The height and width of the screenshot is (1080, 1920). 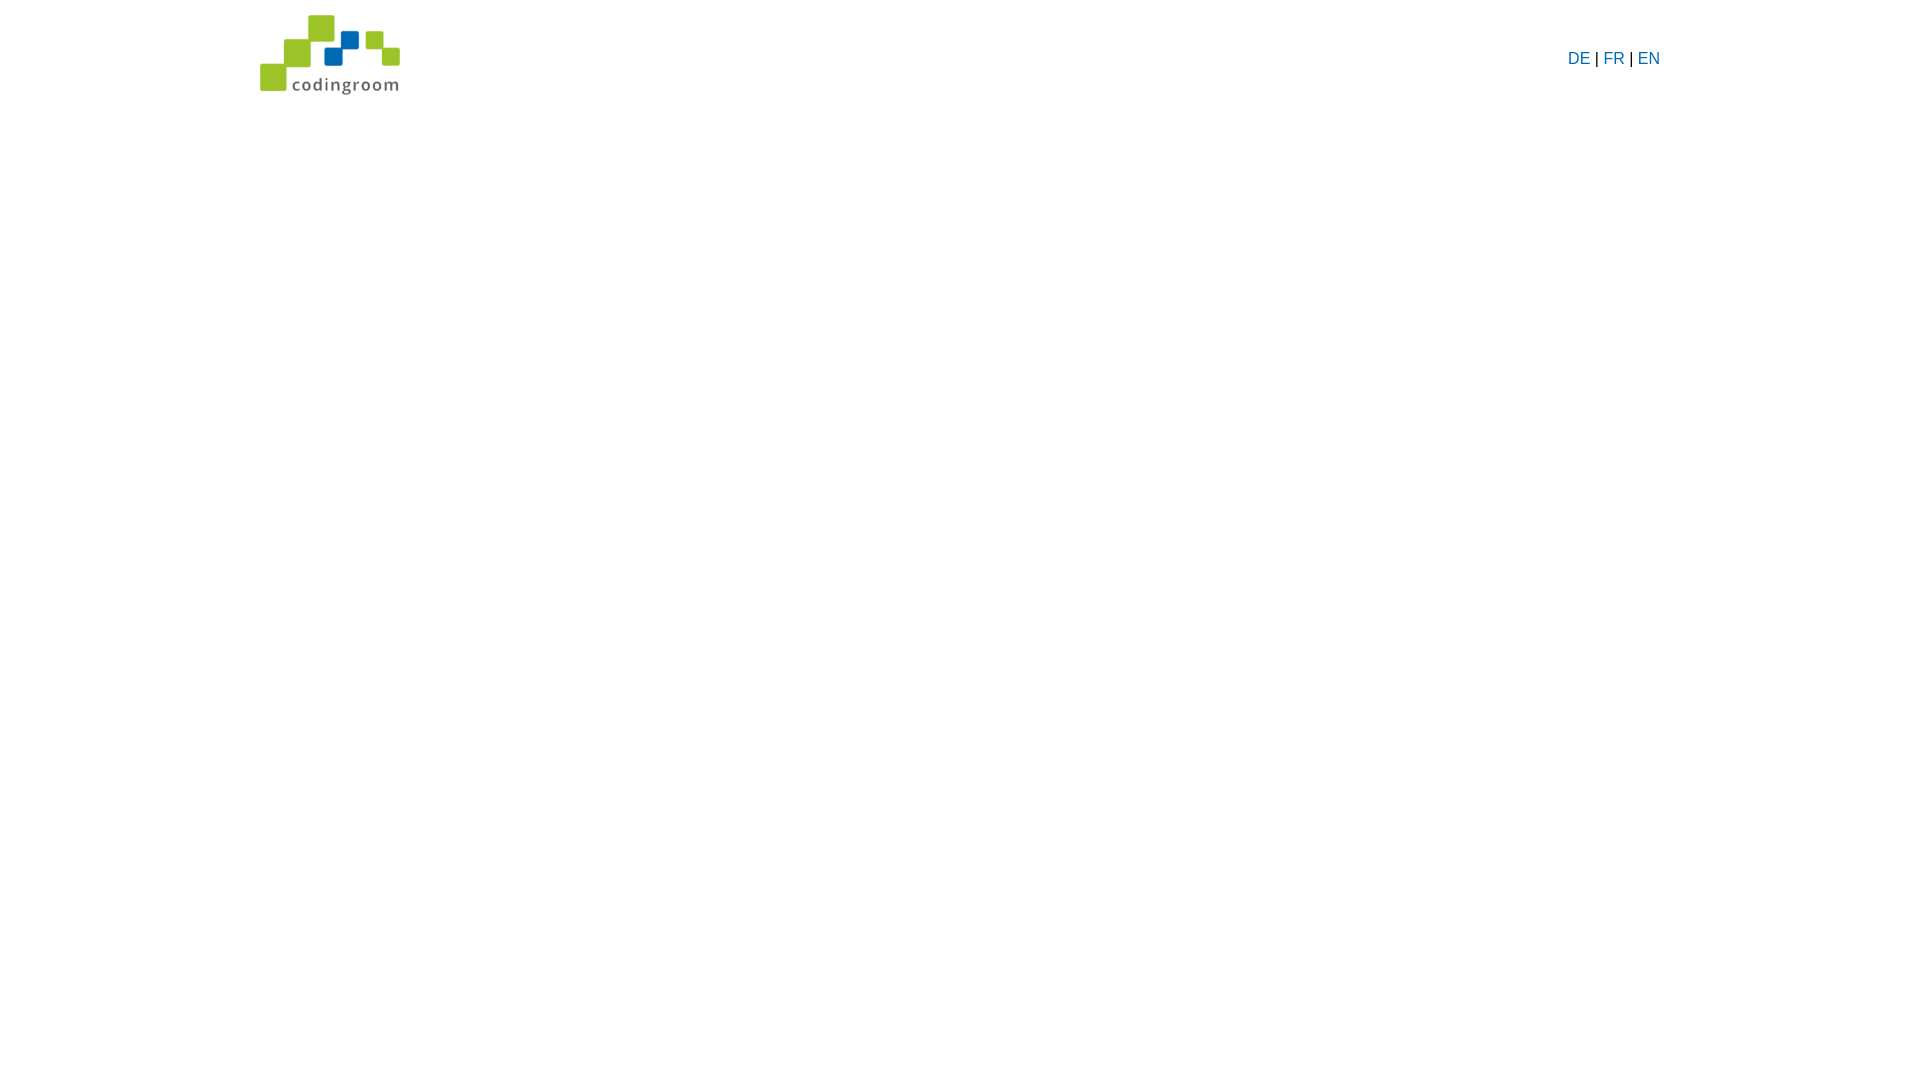 What do you see at coordinates (1579, 58) in the screenshot?
I see `DE` at bounding box center [1579, 58].